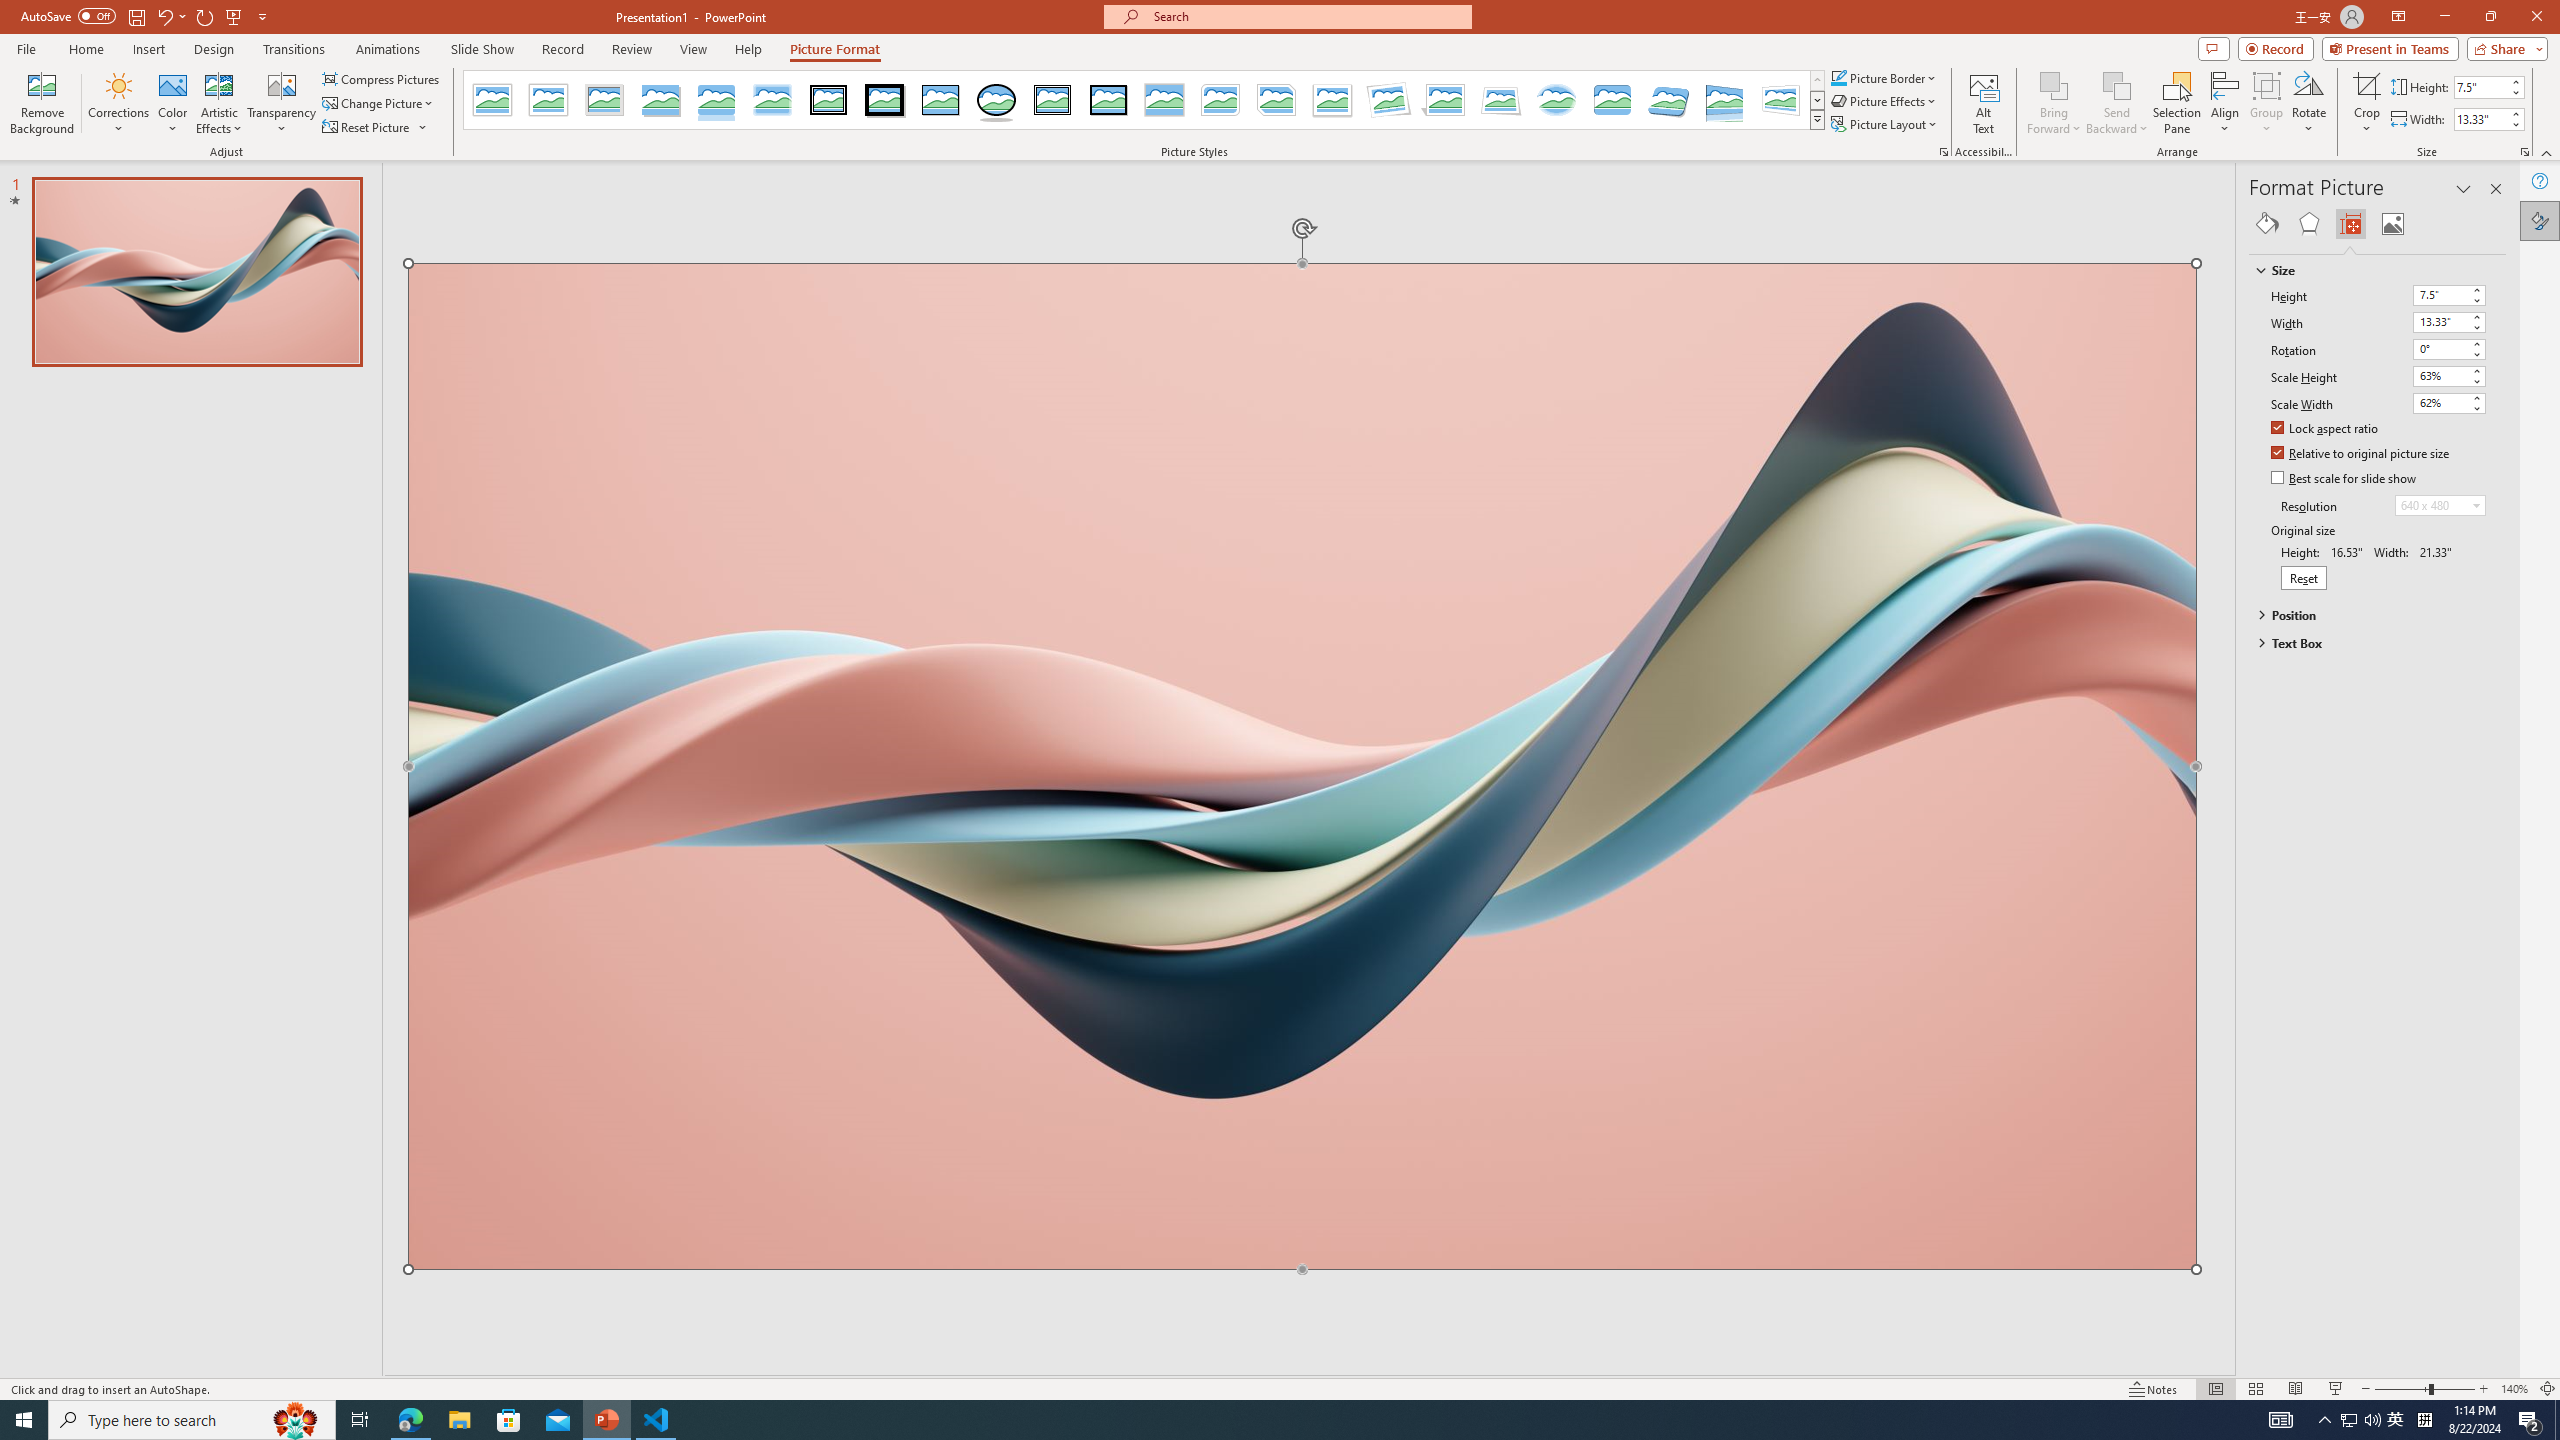 The height and width of the screenshot is (1440, 2560). I want to click on Picture..., so click(1942, 152).